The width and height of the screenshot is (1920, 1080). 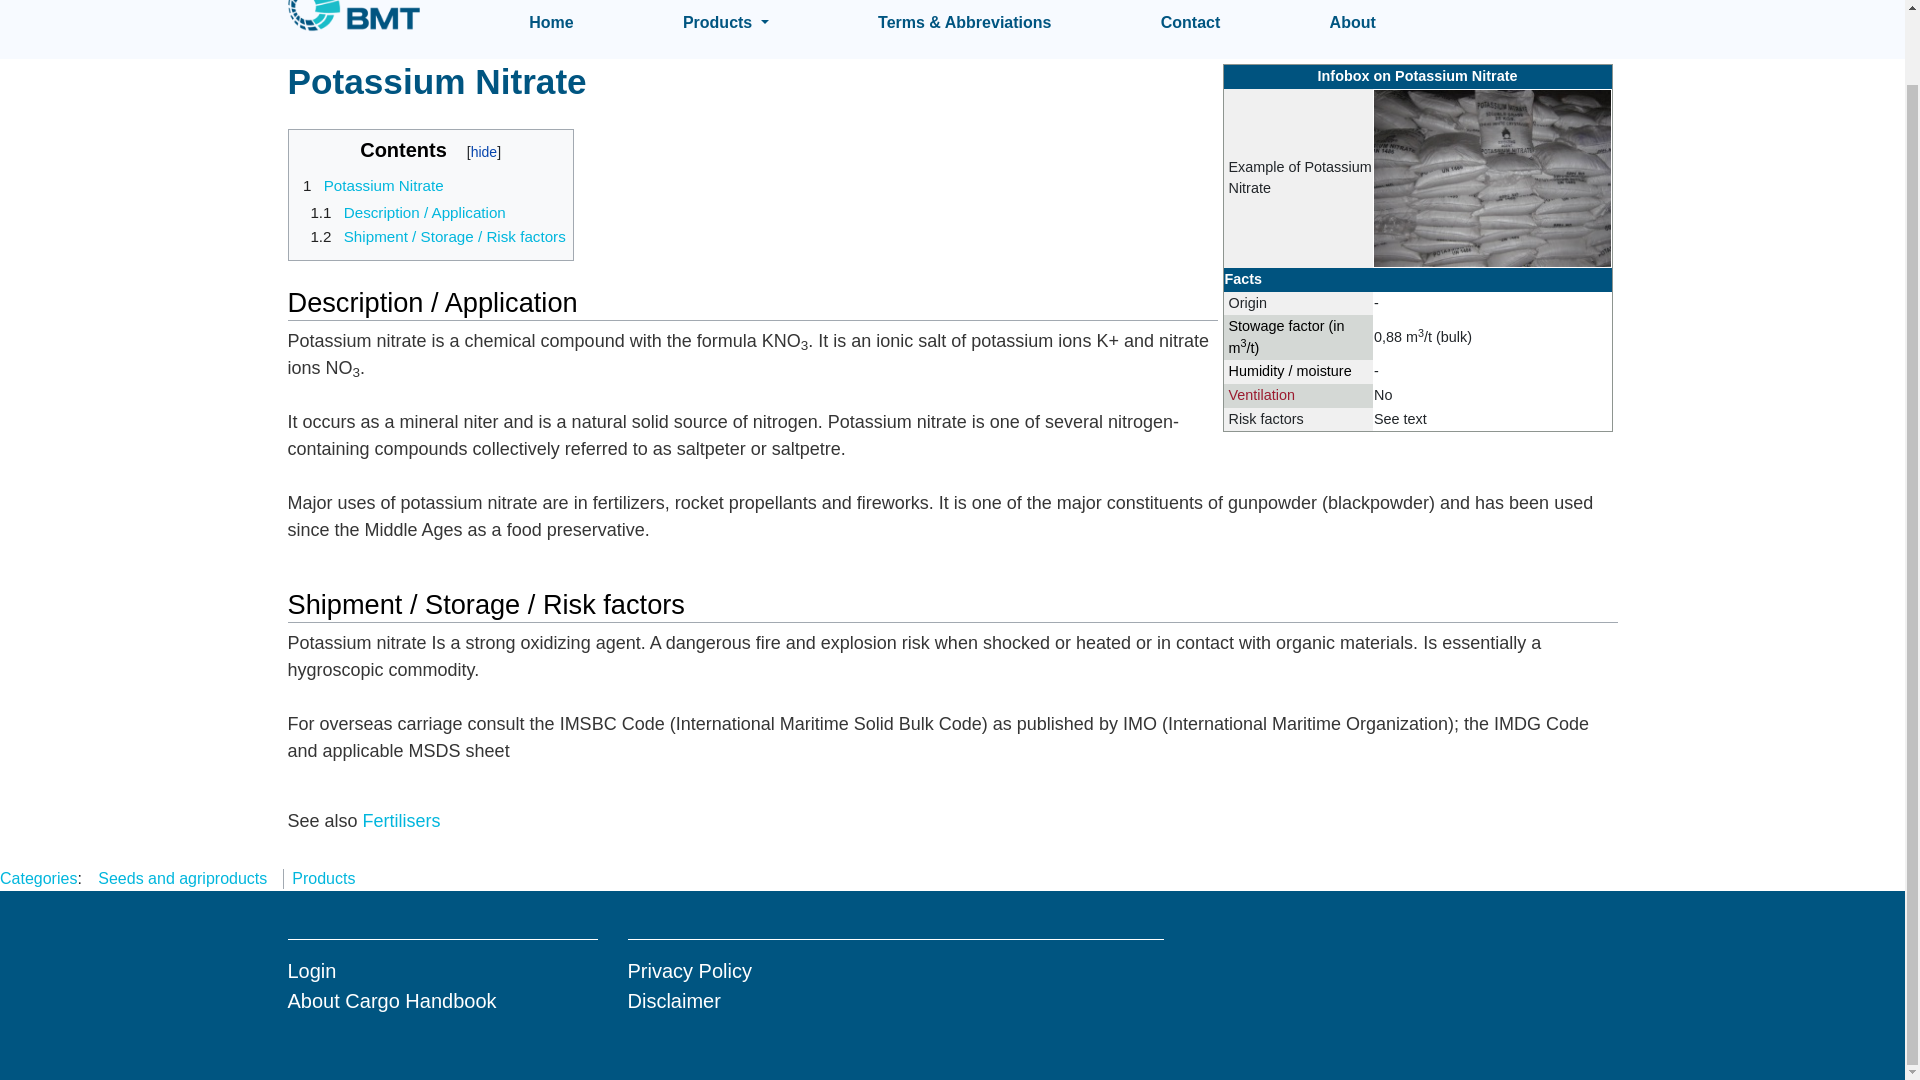 I want to click on About, so click(x=1353, y=22).